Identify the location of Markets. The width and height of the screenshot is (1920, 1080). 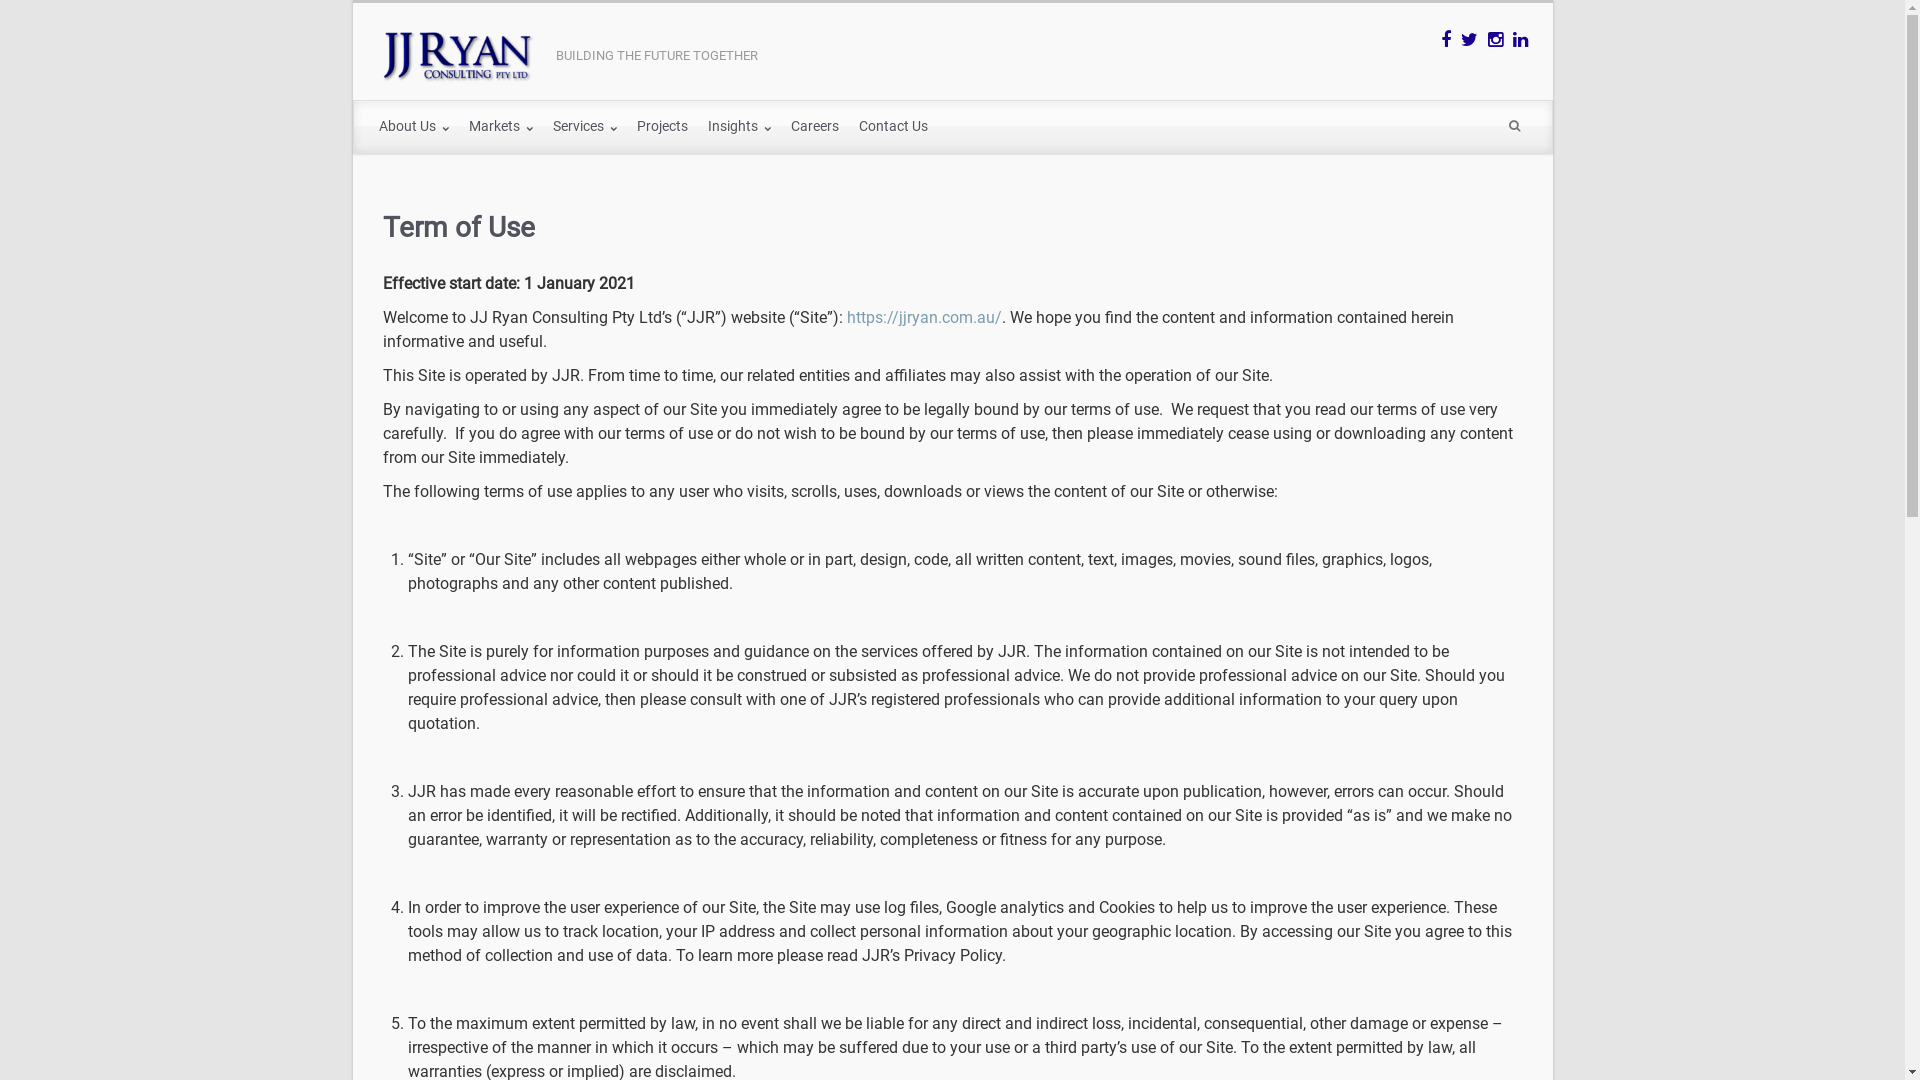
(500, 127).